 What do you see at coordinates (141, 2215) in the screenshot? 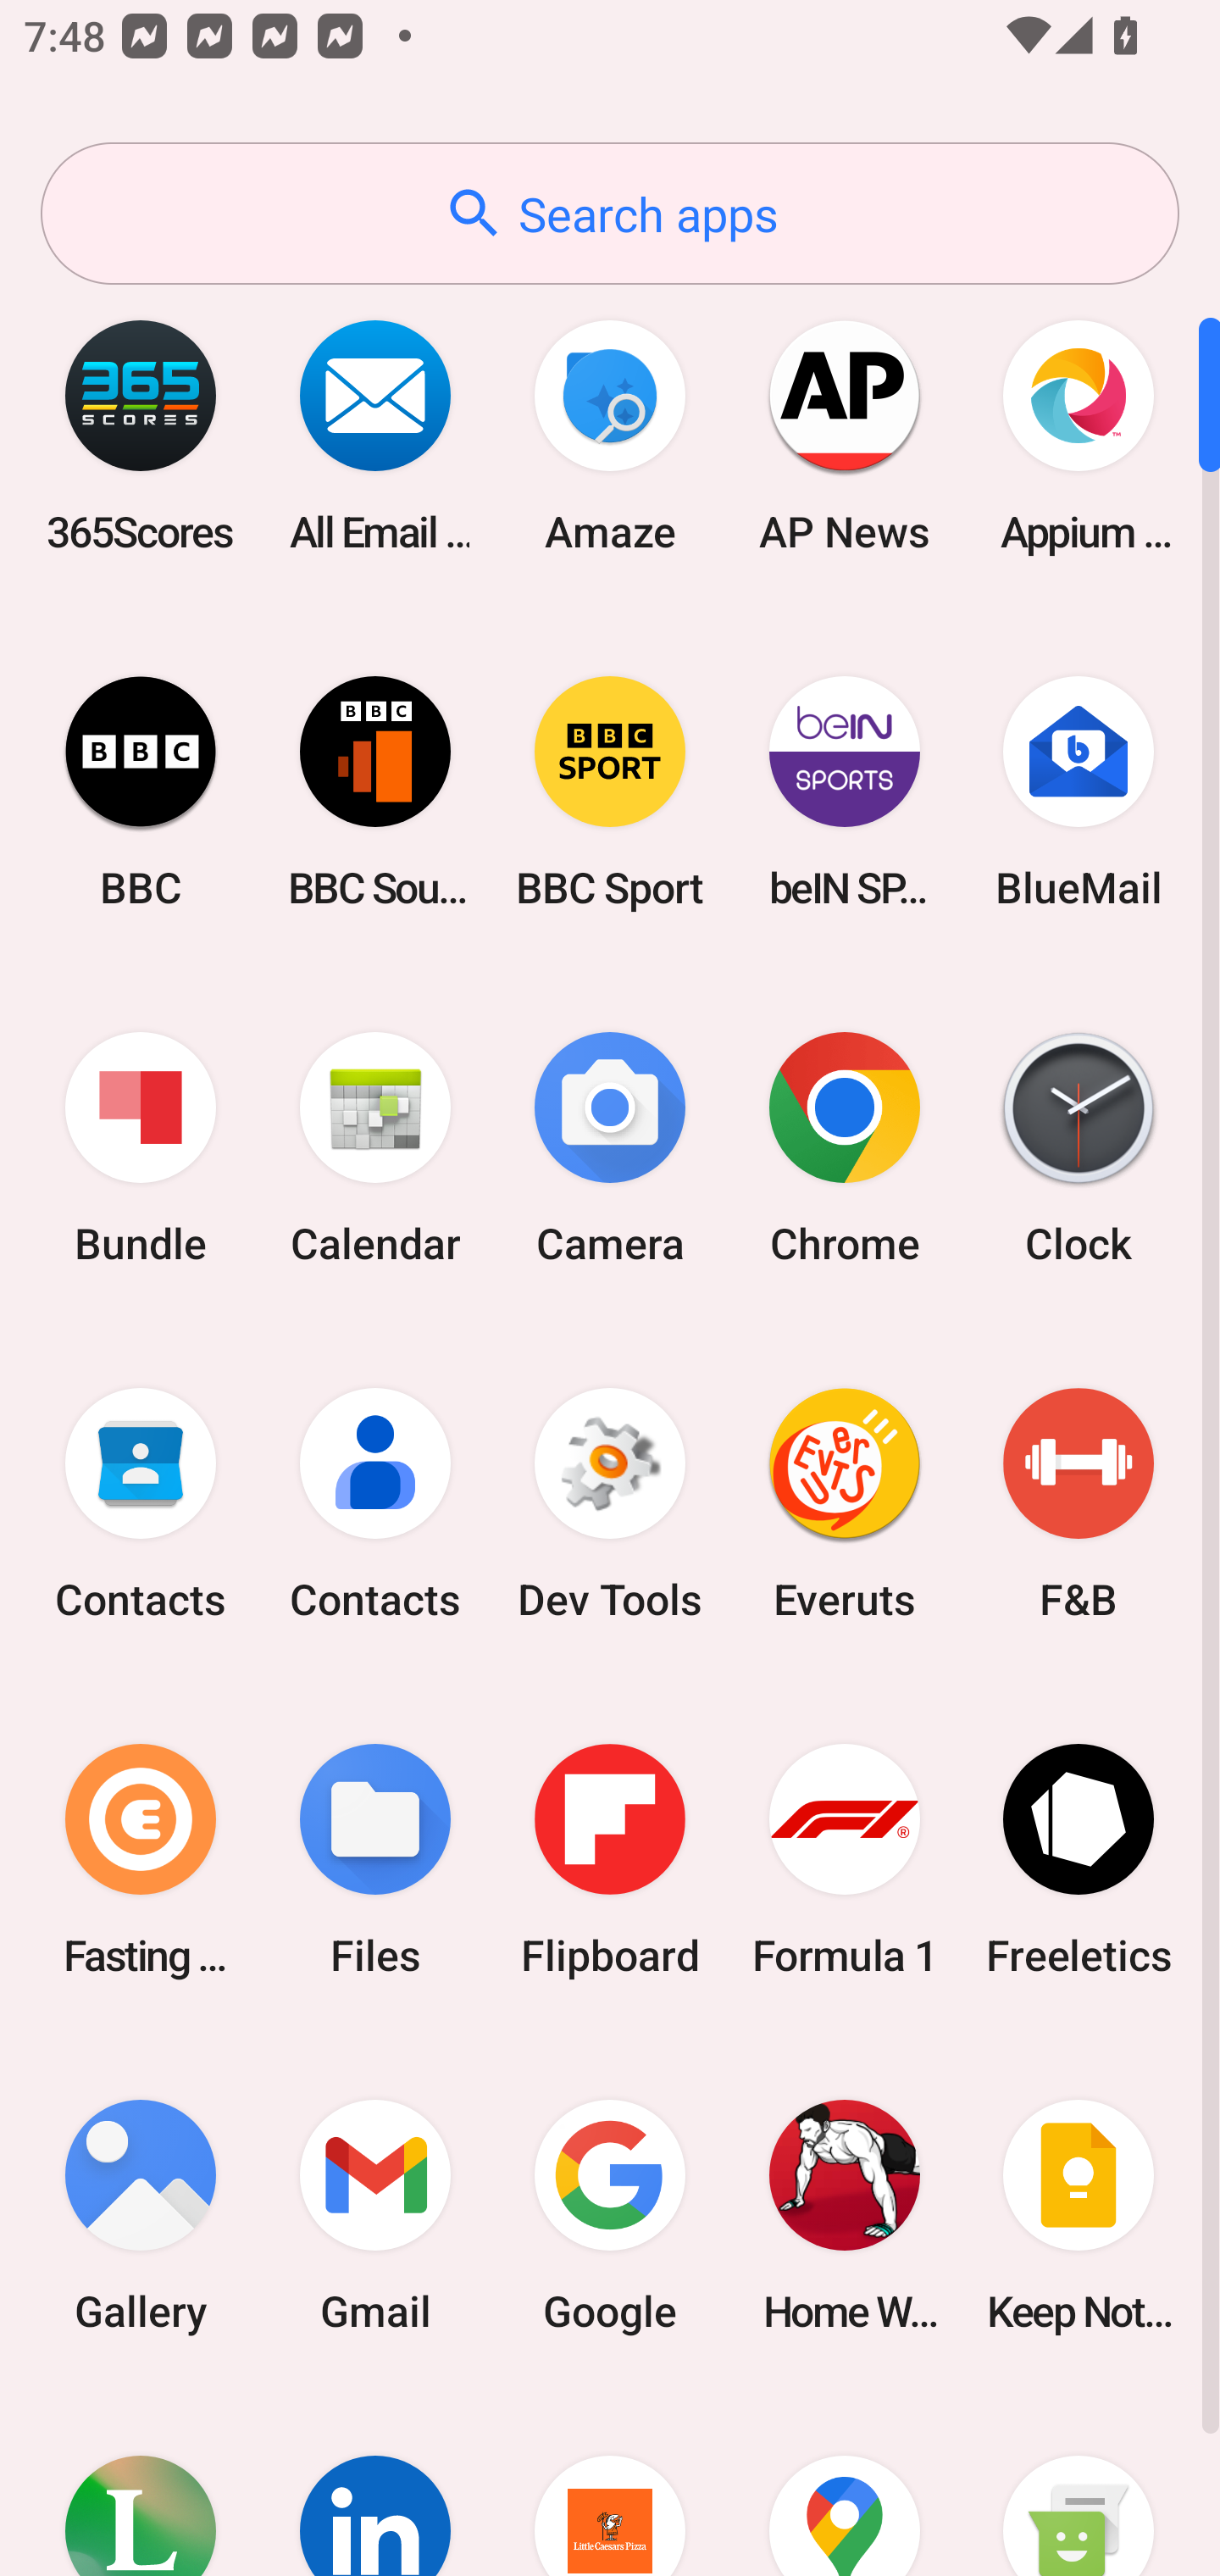
I see `Gallery` at bounding box center [141, 2215].